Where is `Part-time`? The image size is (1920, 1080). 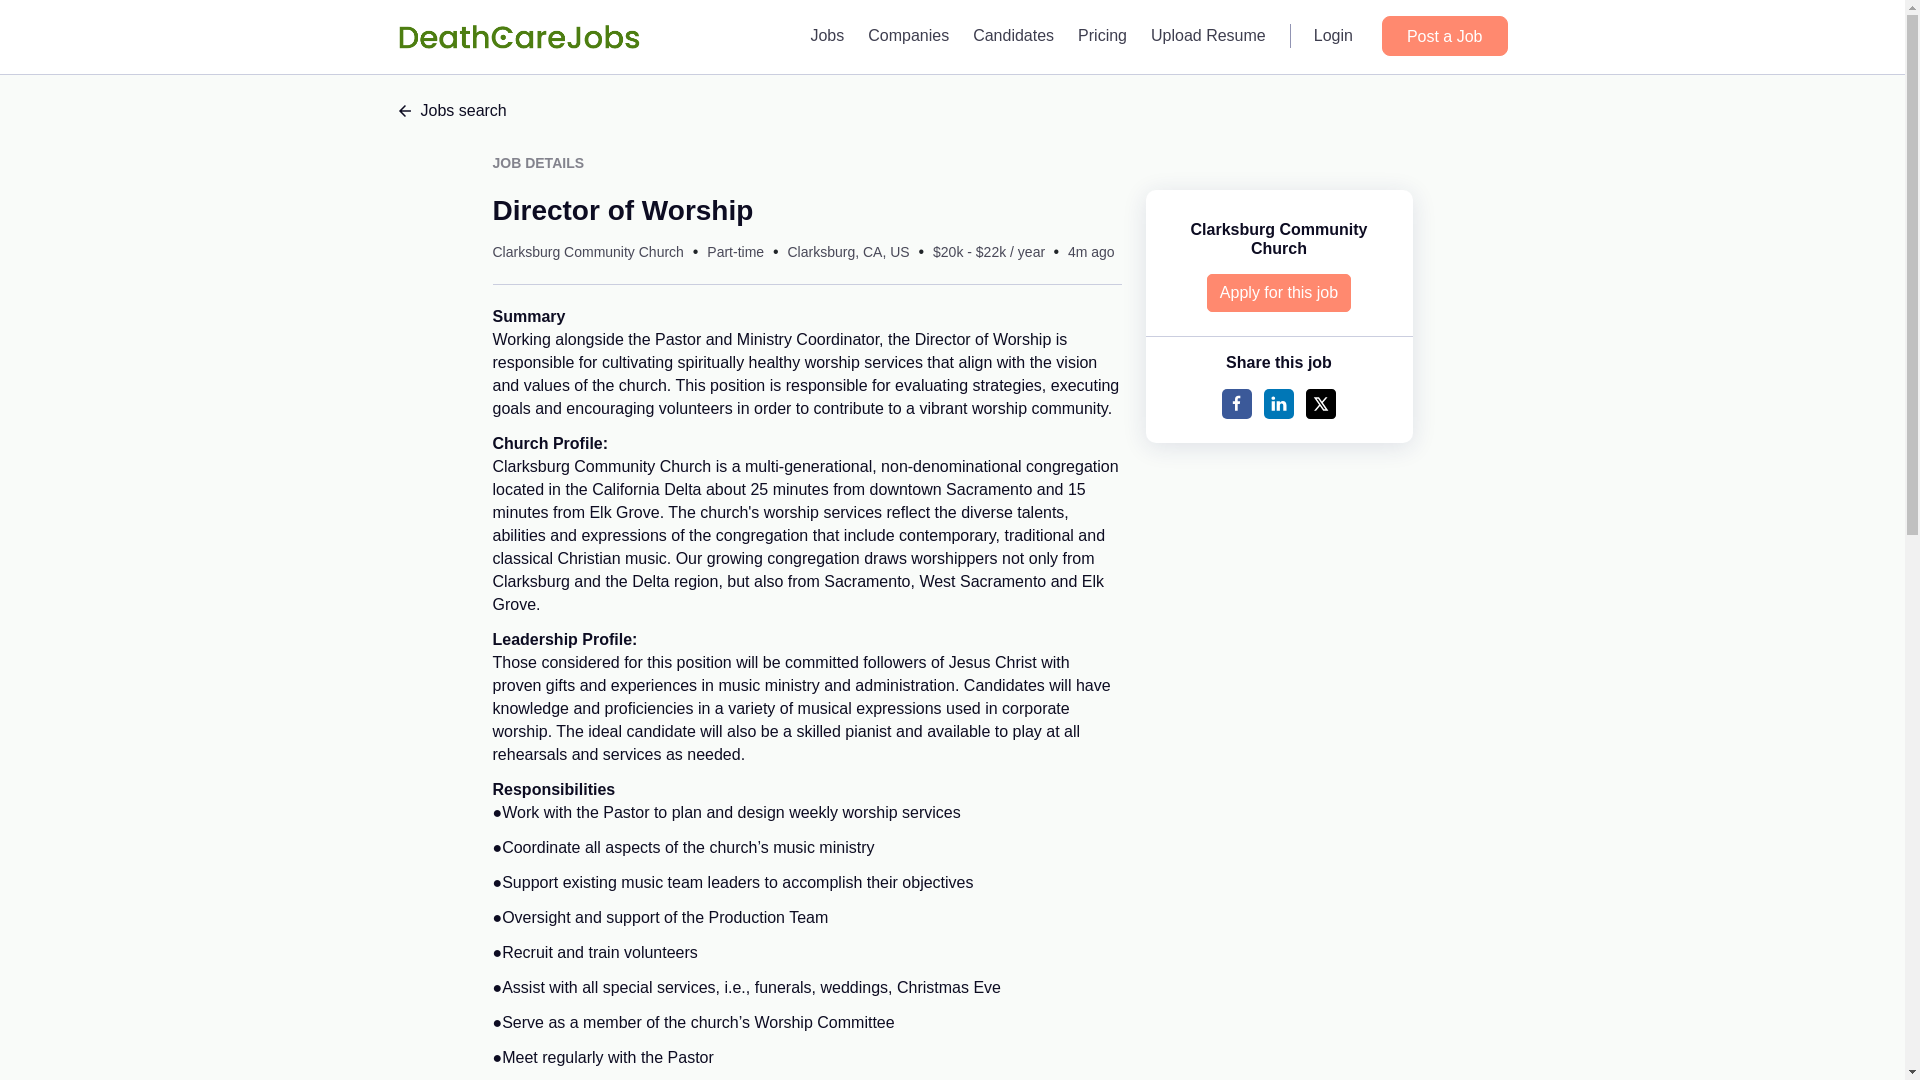 Part-time is located at coordinates (735, 252).